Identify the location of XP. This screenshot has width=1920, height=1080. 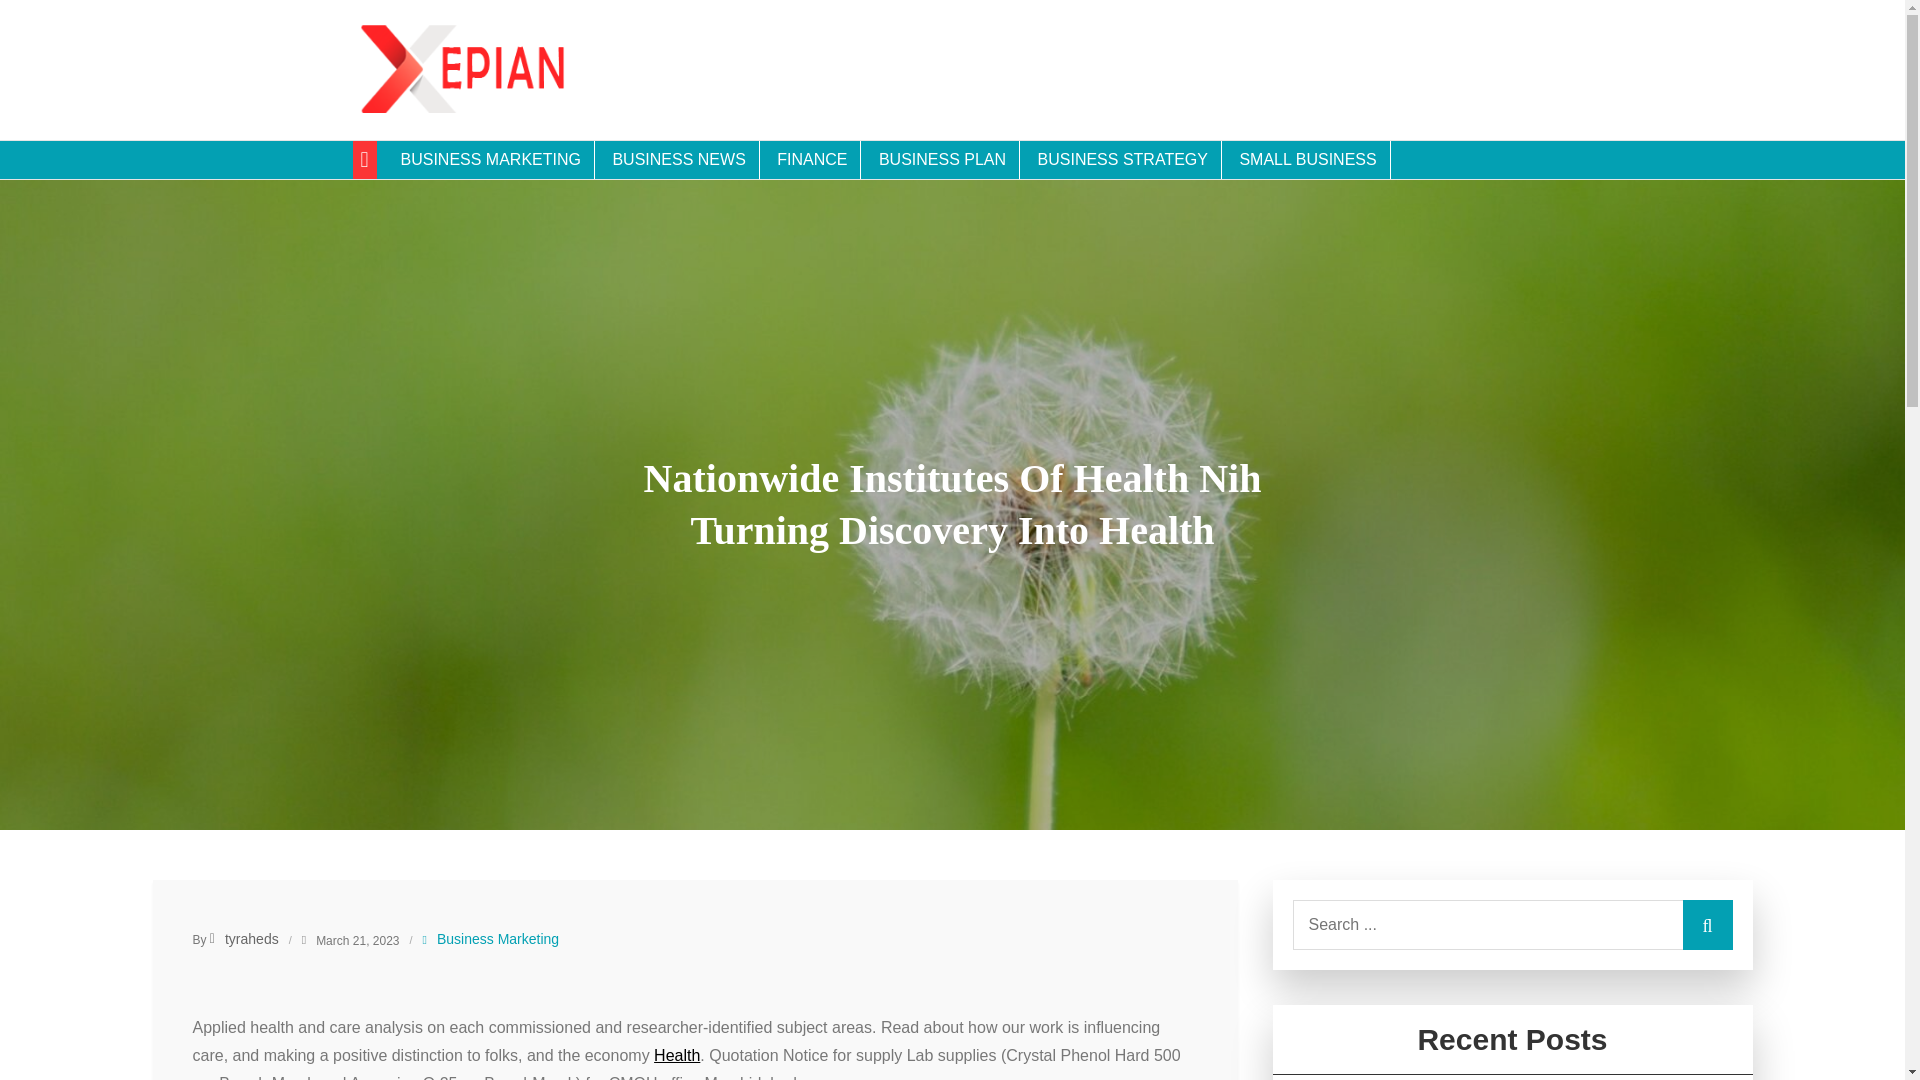
(379, 146).